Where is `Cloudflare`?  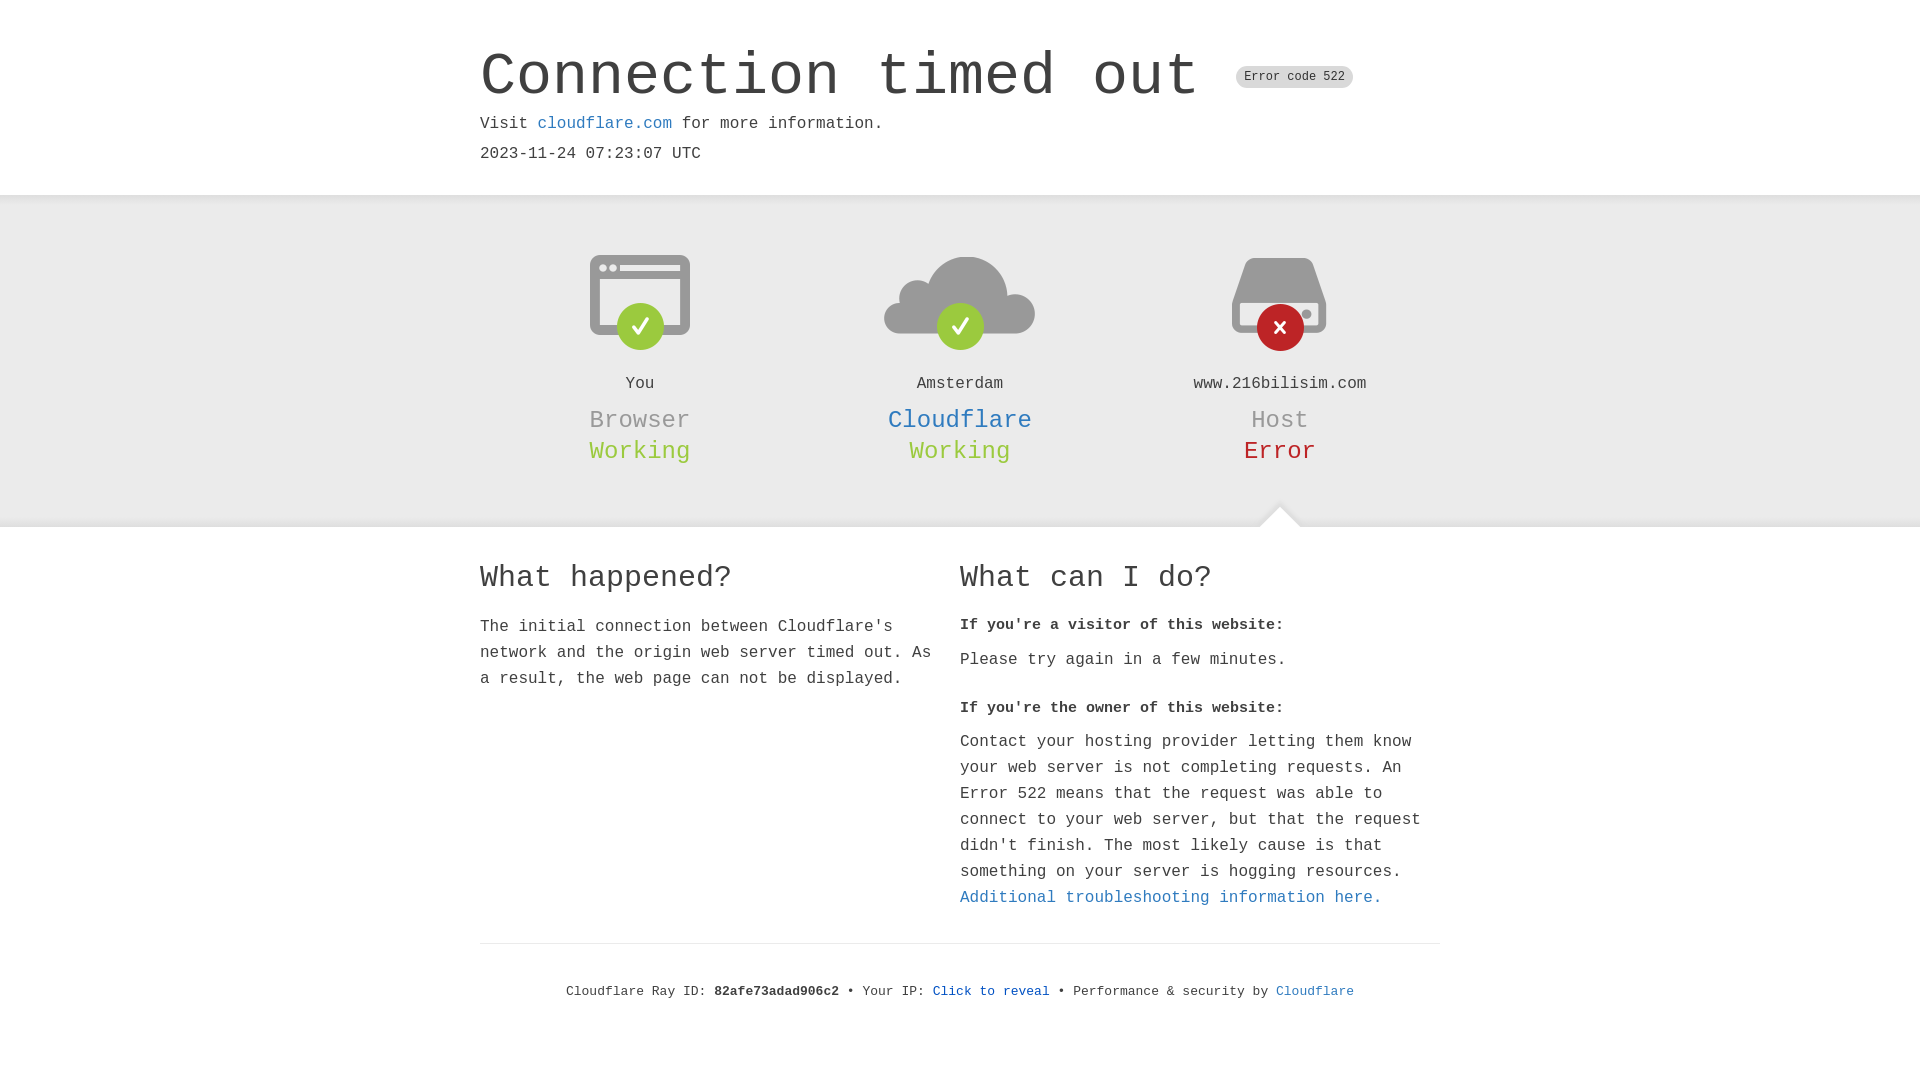 Cloudflare is located at coordinates (960, 420).